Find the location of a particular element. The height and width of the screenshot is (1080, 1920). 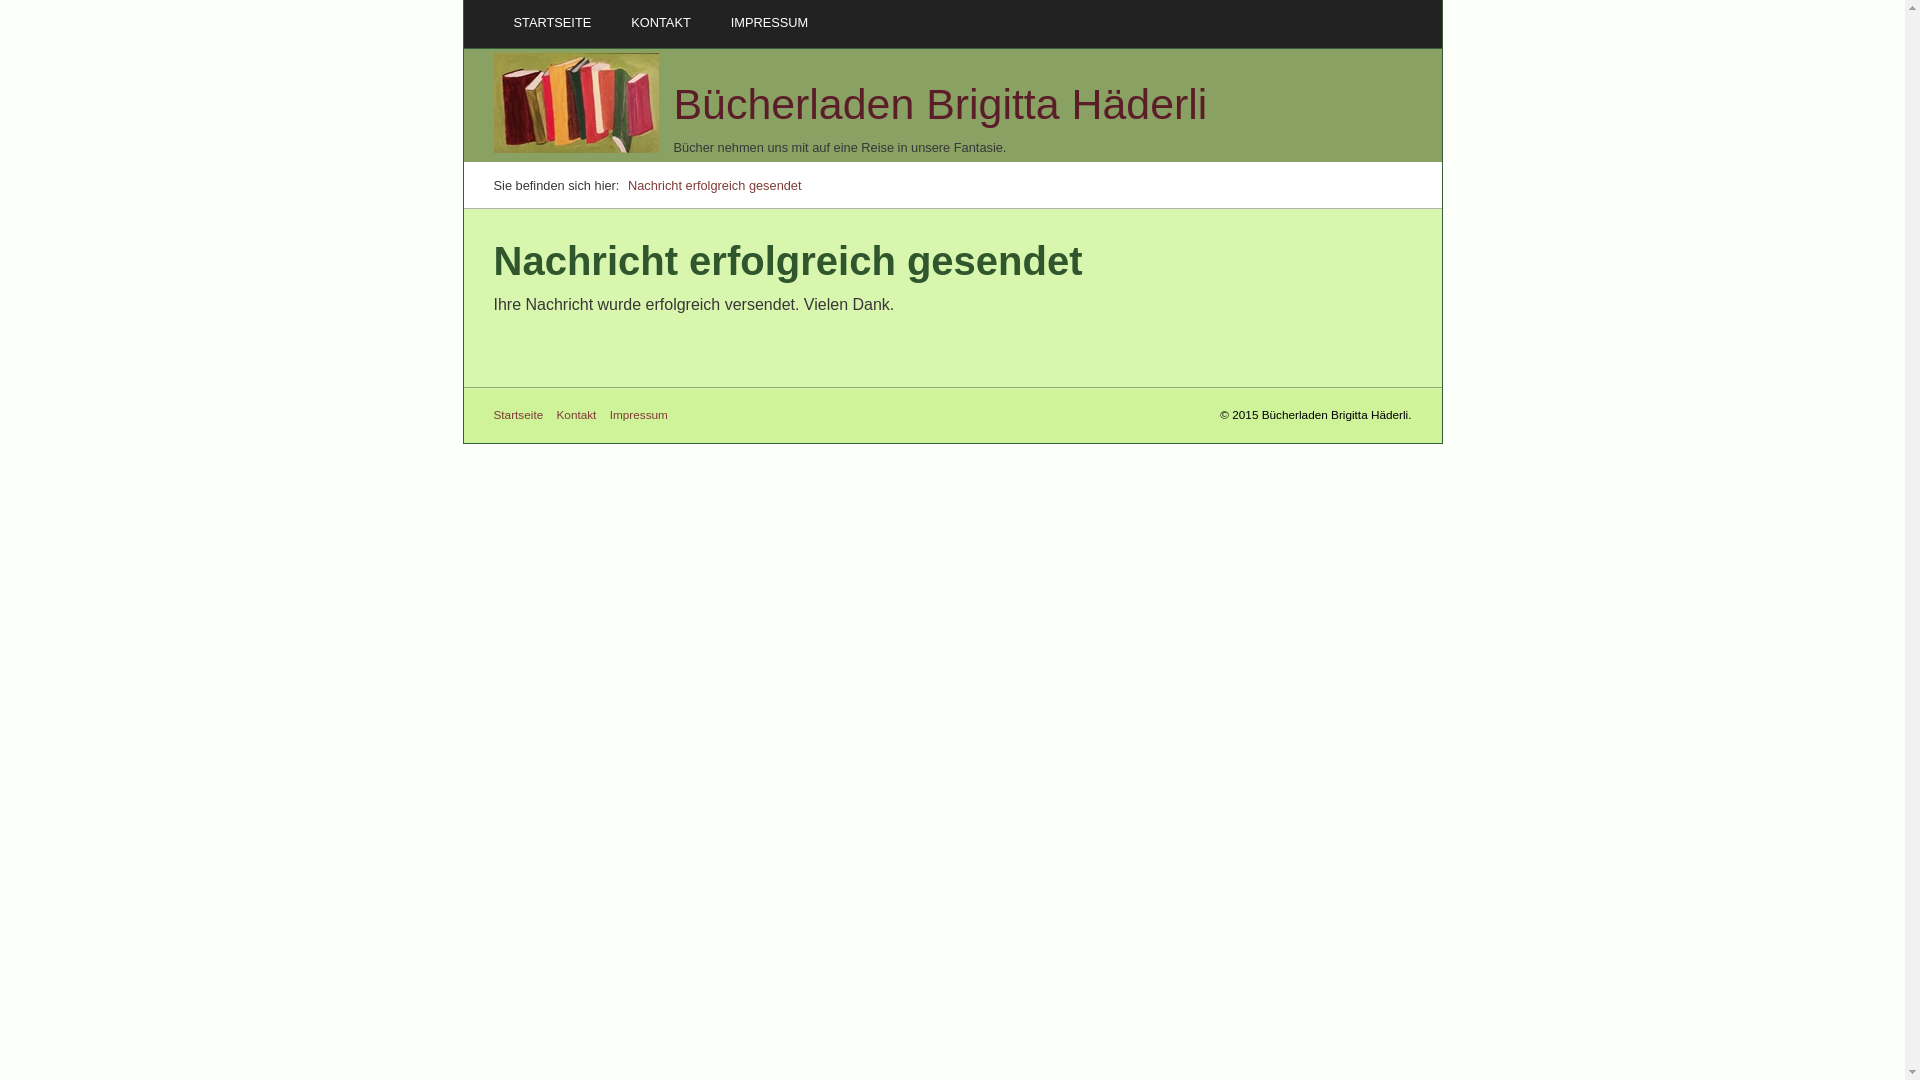

Impressum is located at coordinates (644, 414).